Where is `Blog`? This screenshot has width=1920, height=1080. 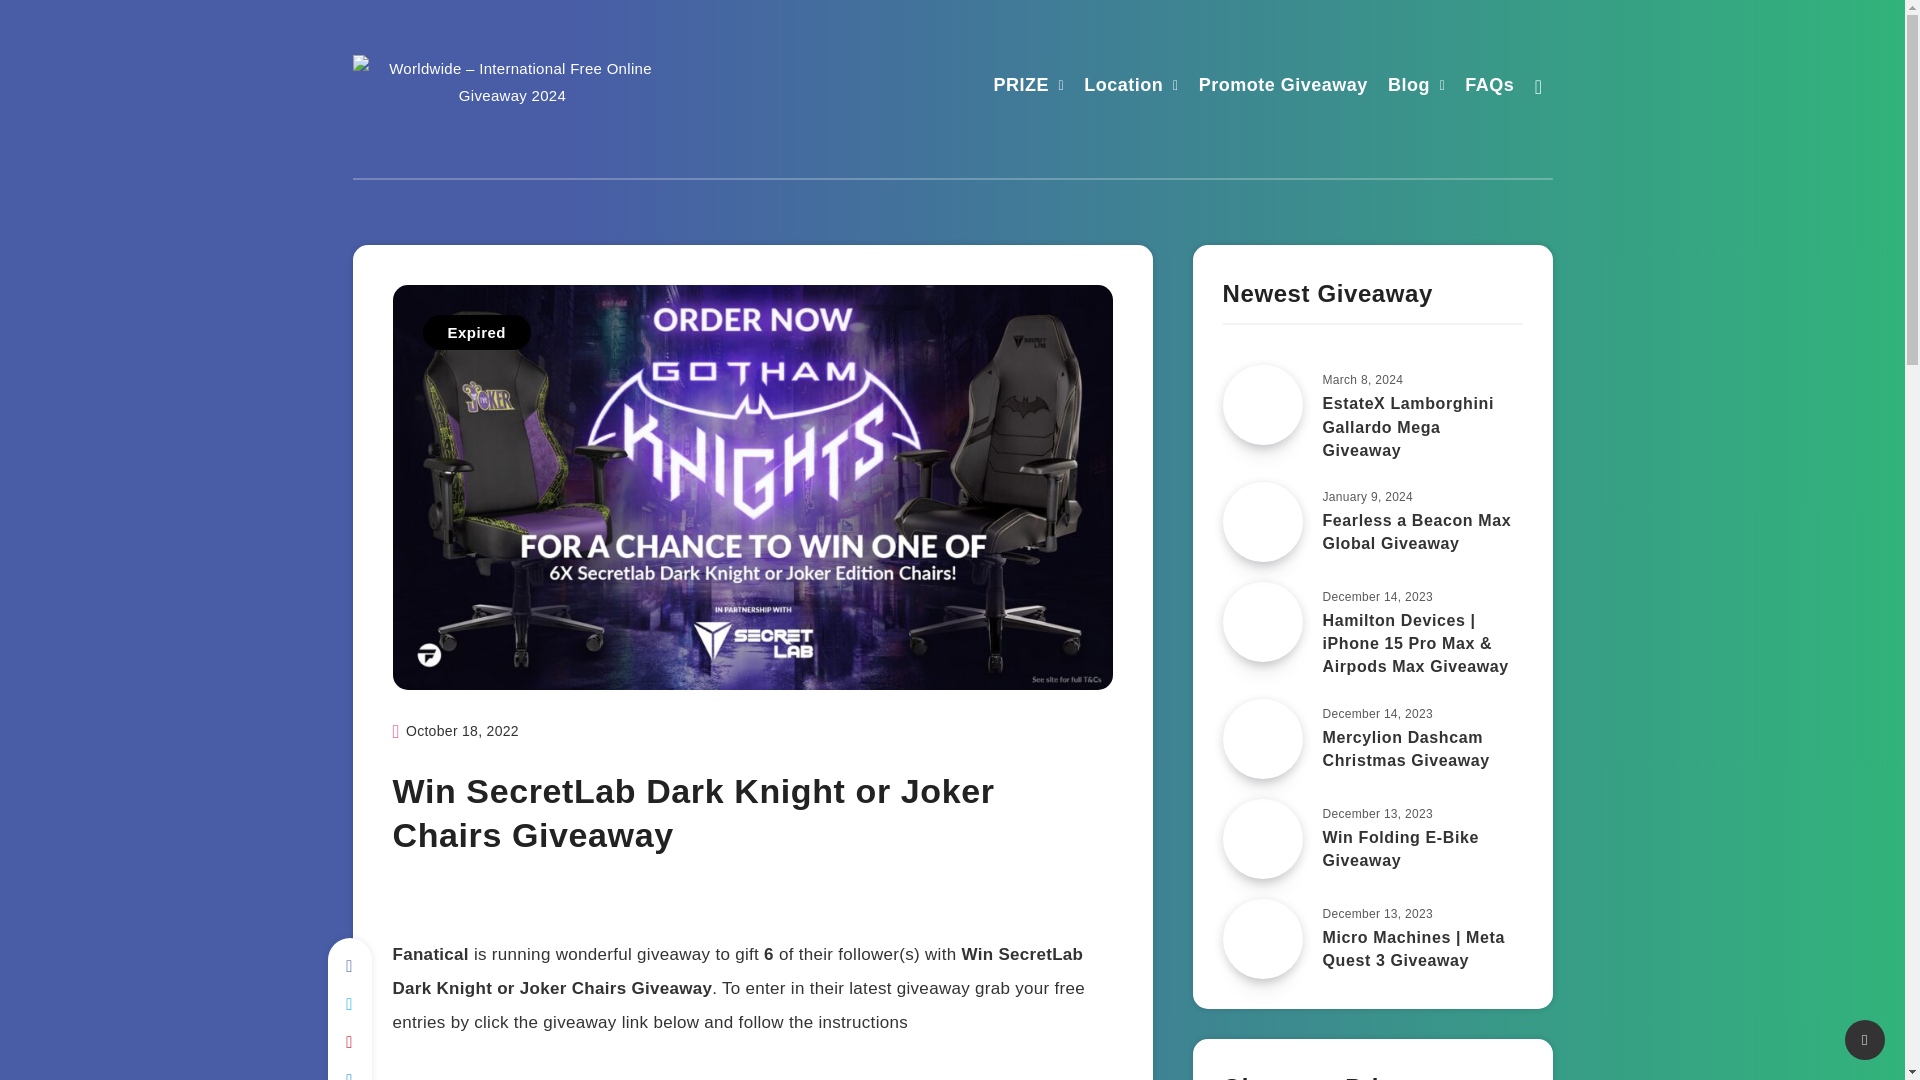
Blog is located at coordinates (1409, 87).